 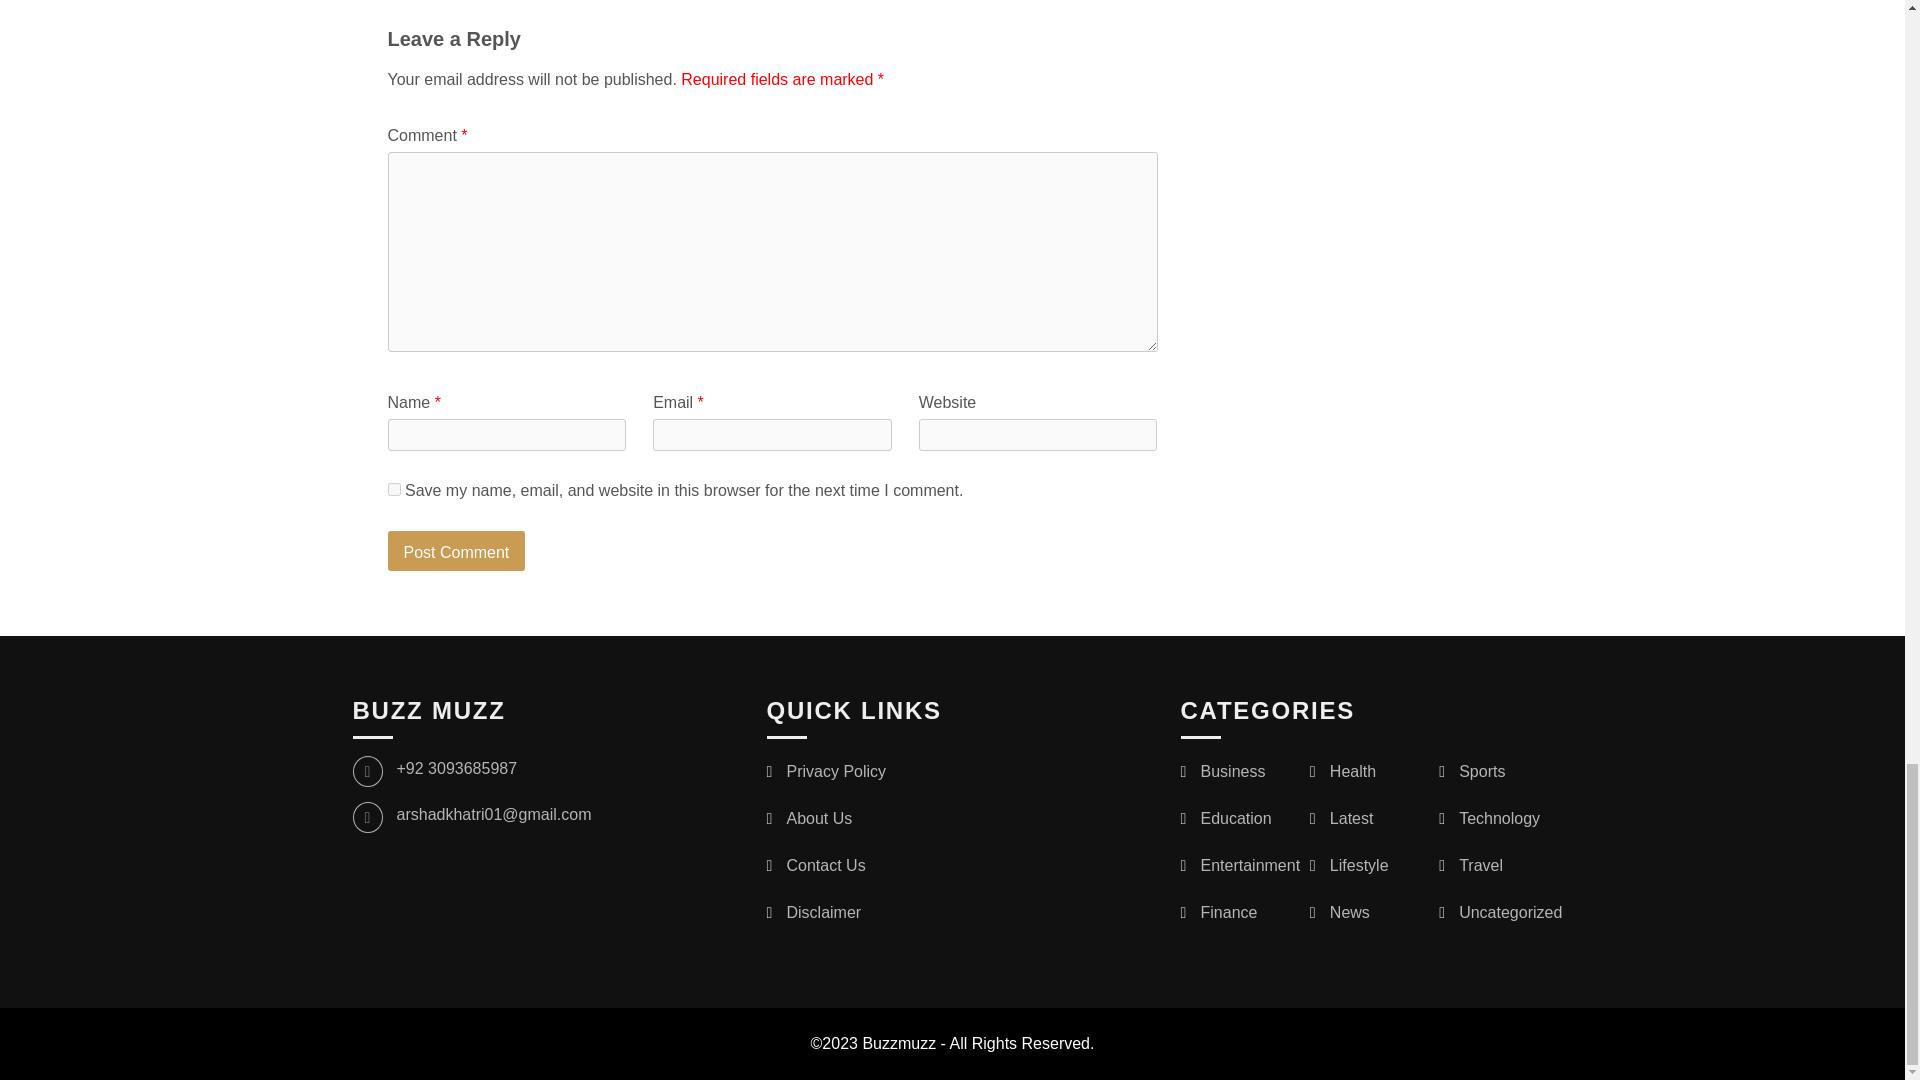 What do you see at coordinates (456, 551) in the screenshot?
I see `Post Comment` at bounding box center [456, 551].